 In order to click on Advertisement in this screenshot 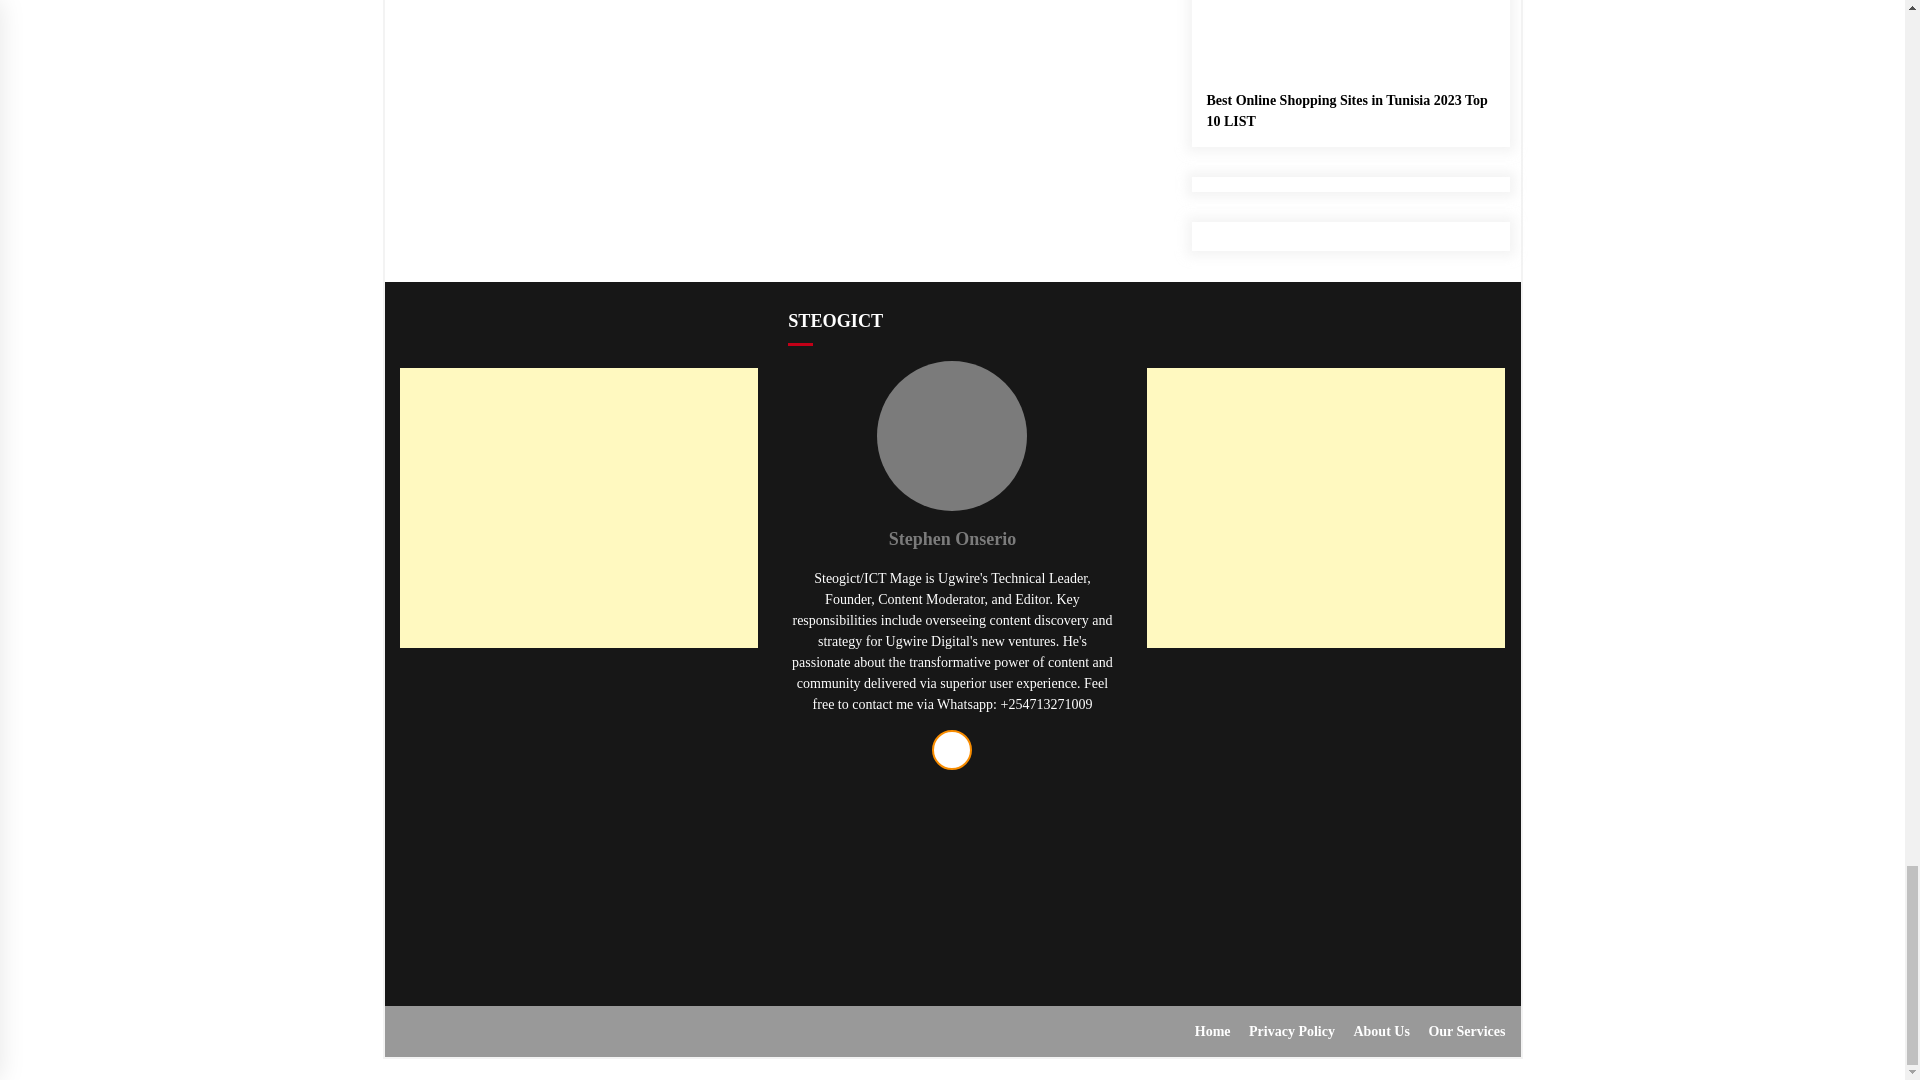, I will do `click(578, 808)`.